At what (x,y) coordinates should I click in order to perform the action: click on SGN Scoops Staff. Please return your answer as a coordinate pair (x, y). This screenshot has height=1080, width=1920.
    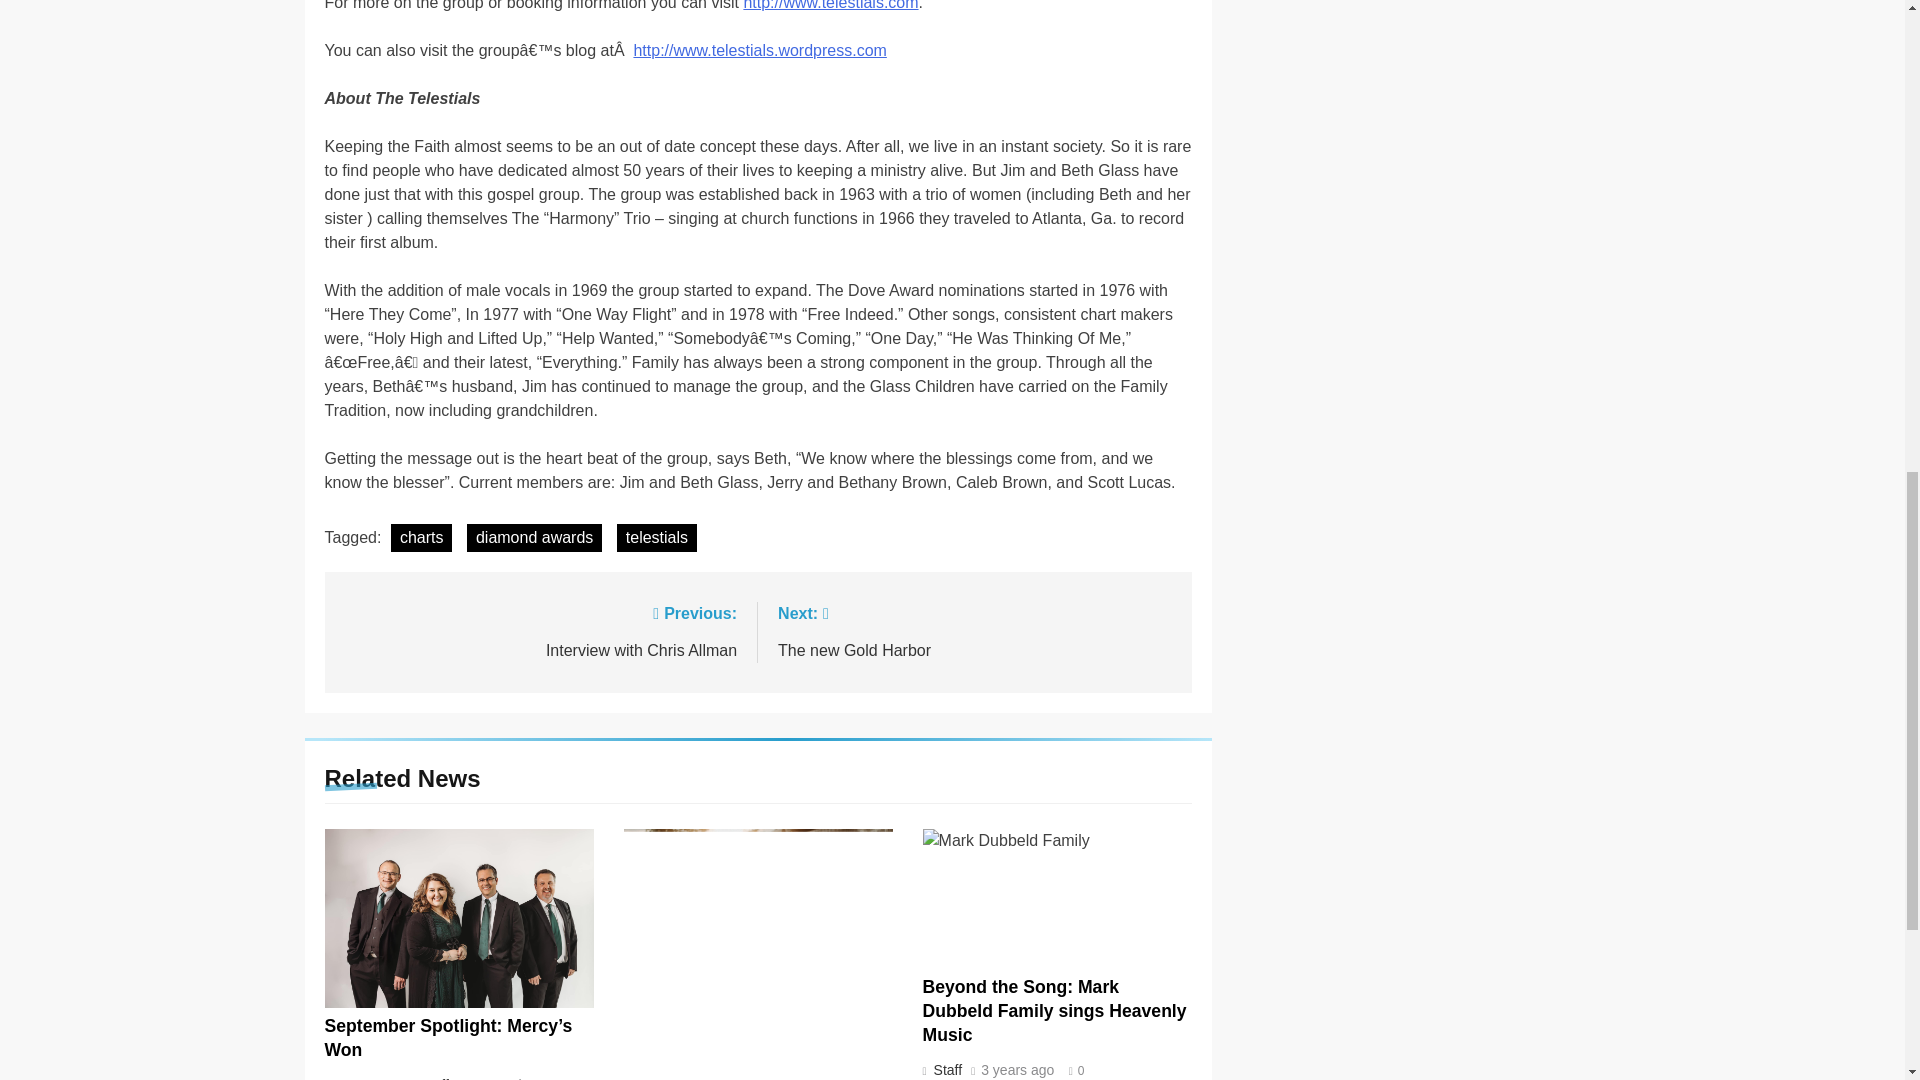
    Looking at the image, I should click on (534, 537).